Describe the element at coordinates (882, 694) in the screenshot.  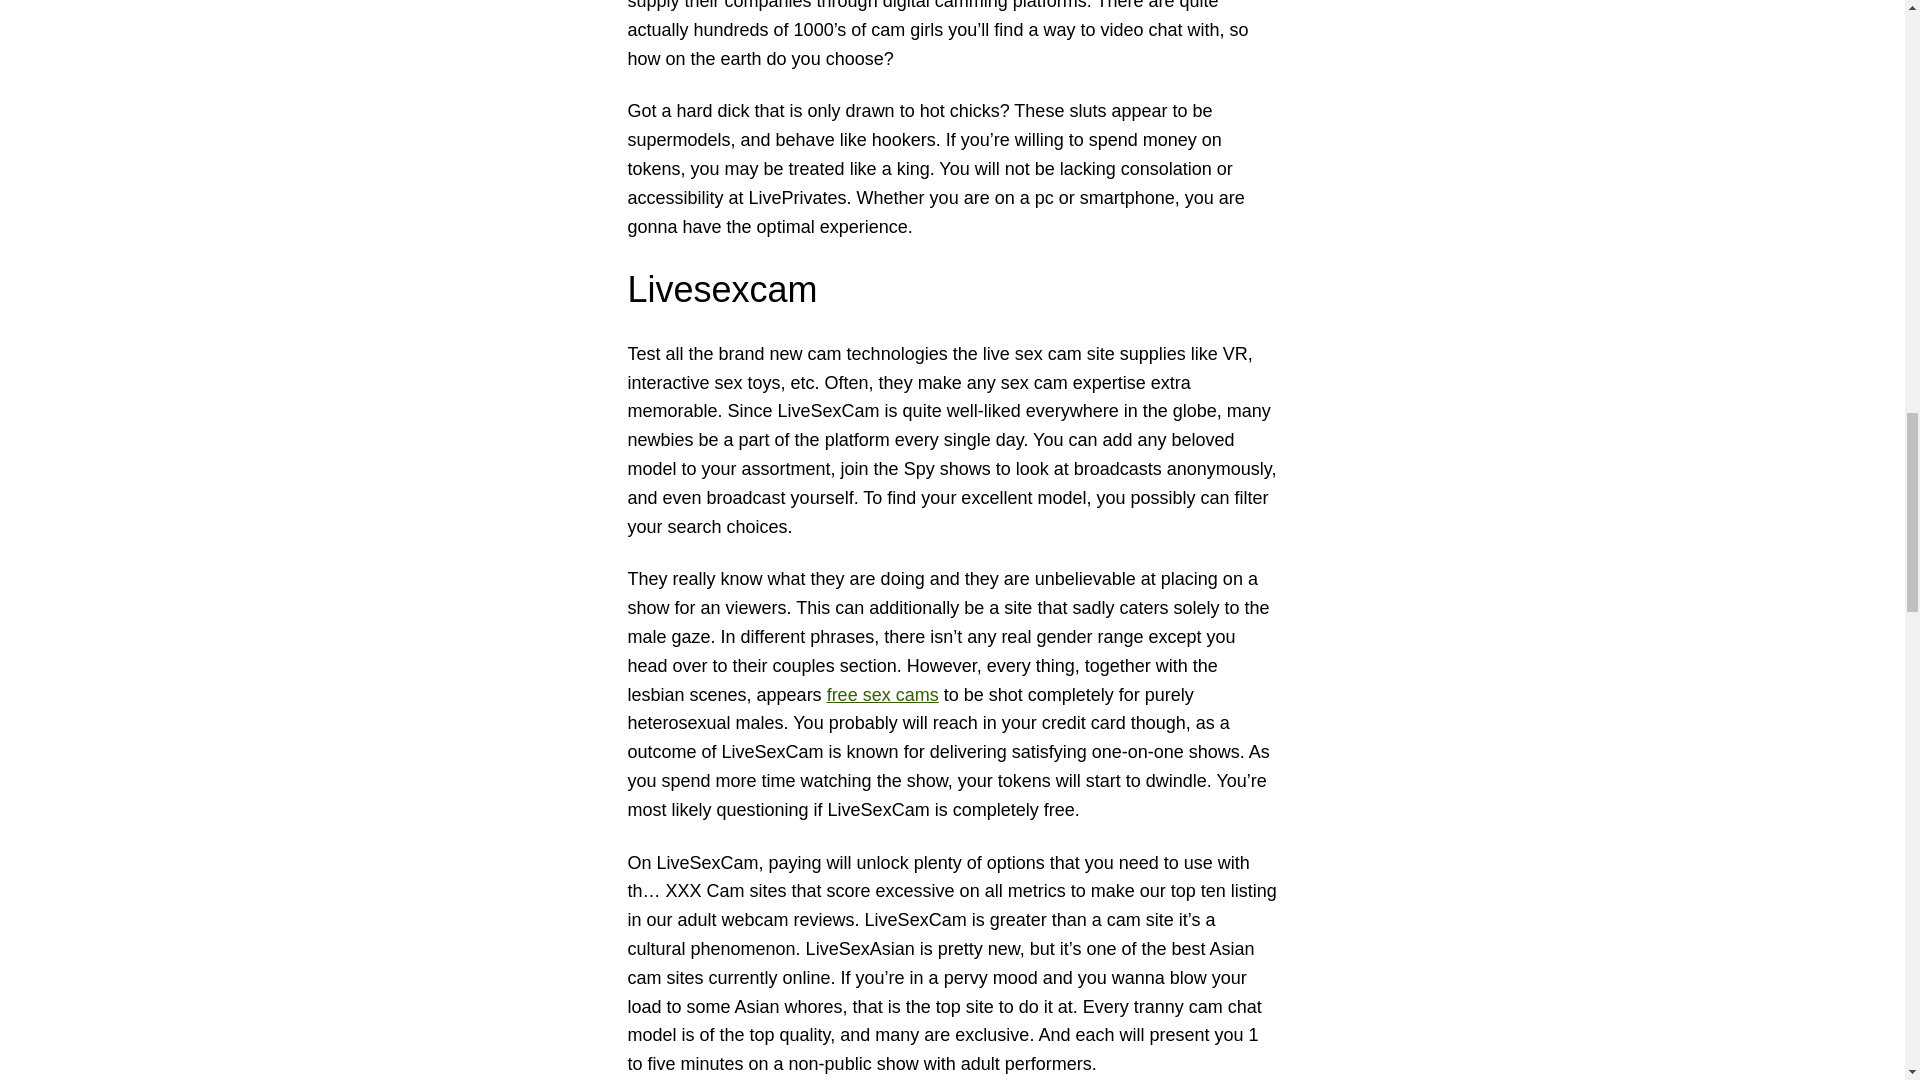
I see `free sex cams` at that location.